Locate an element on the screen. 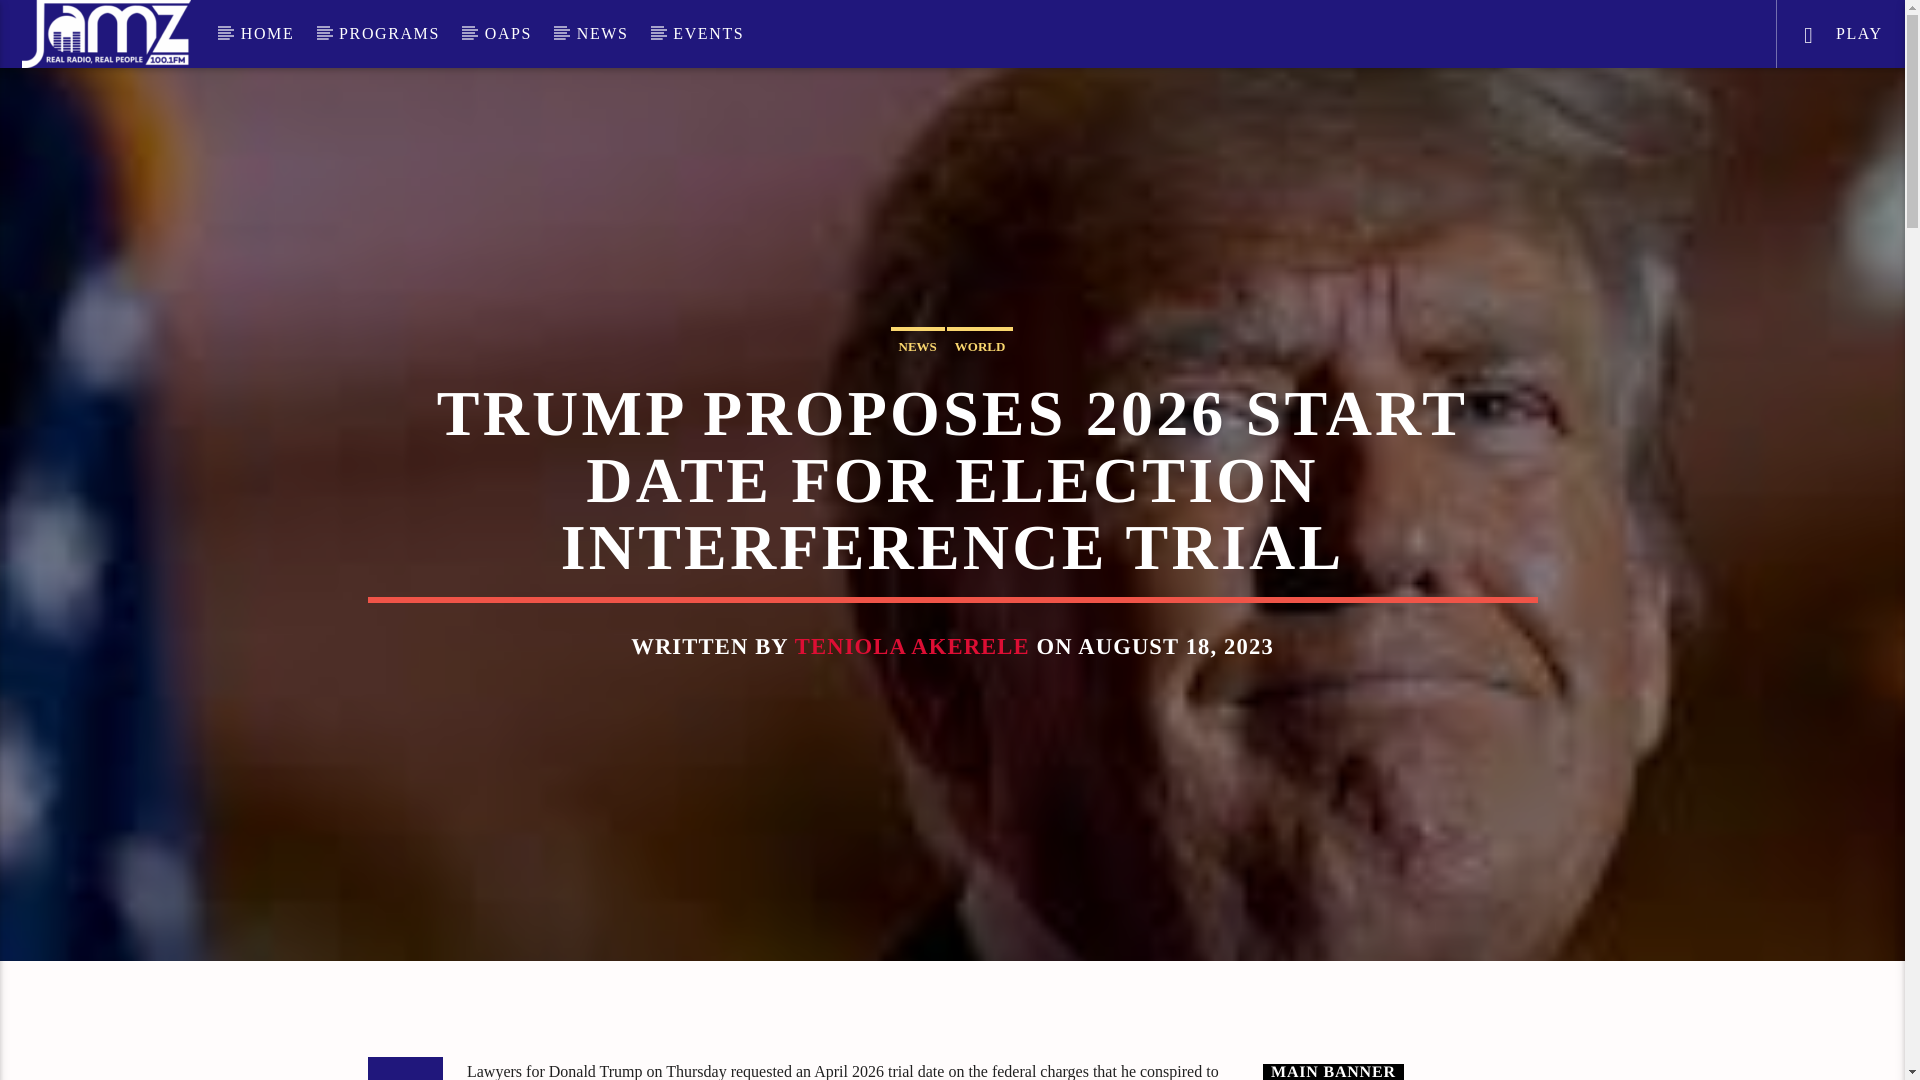  EVENTS is located at coordinates (708, 34).